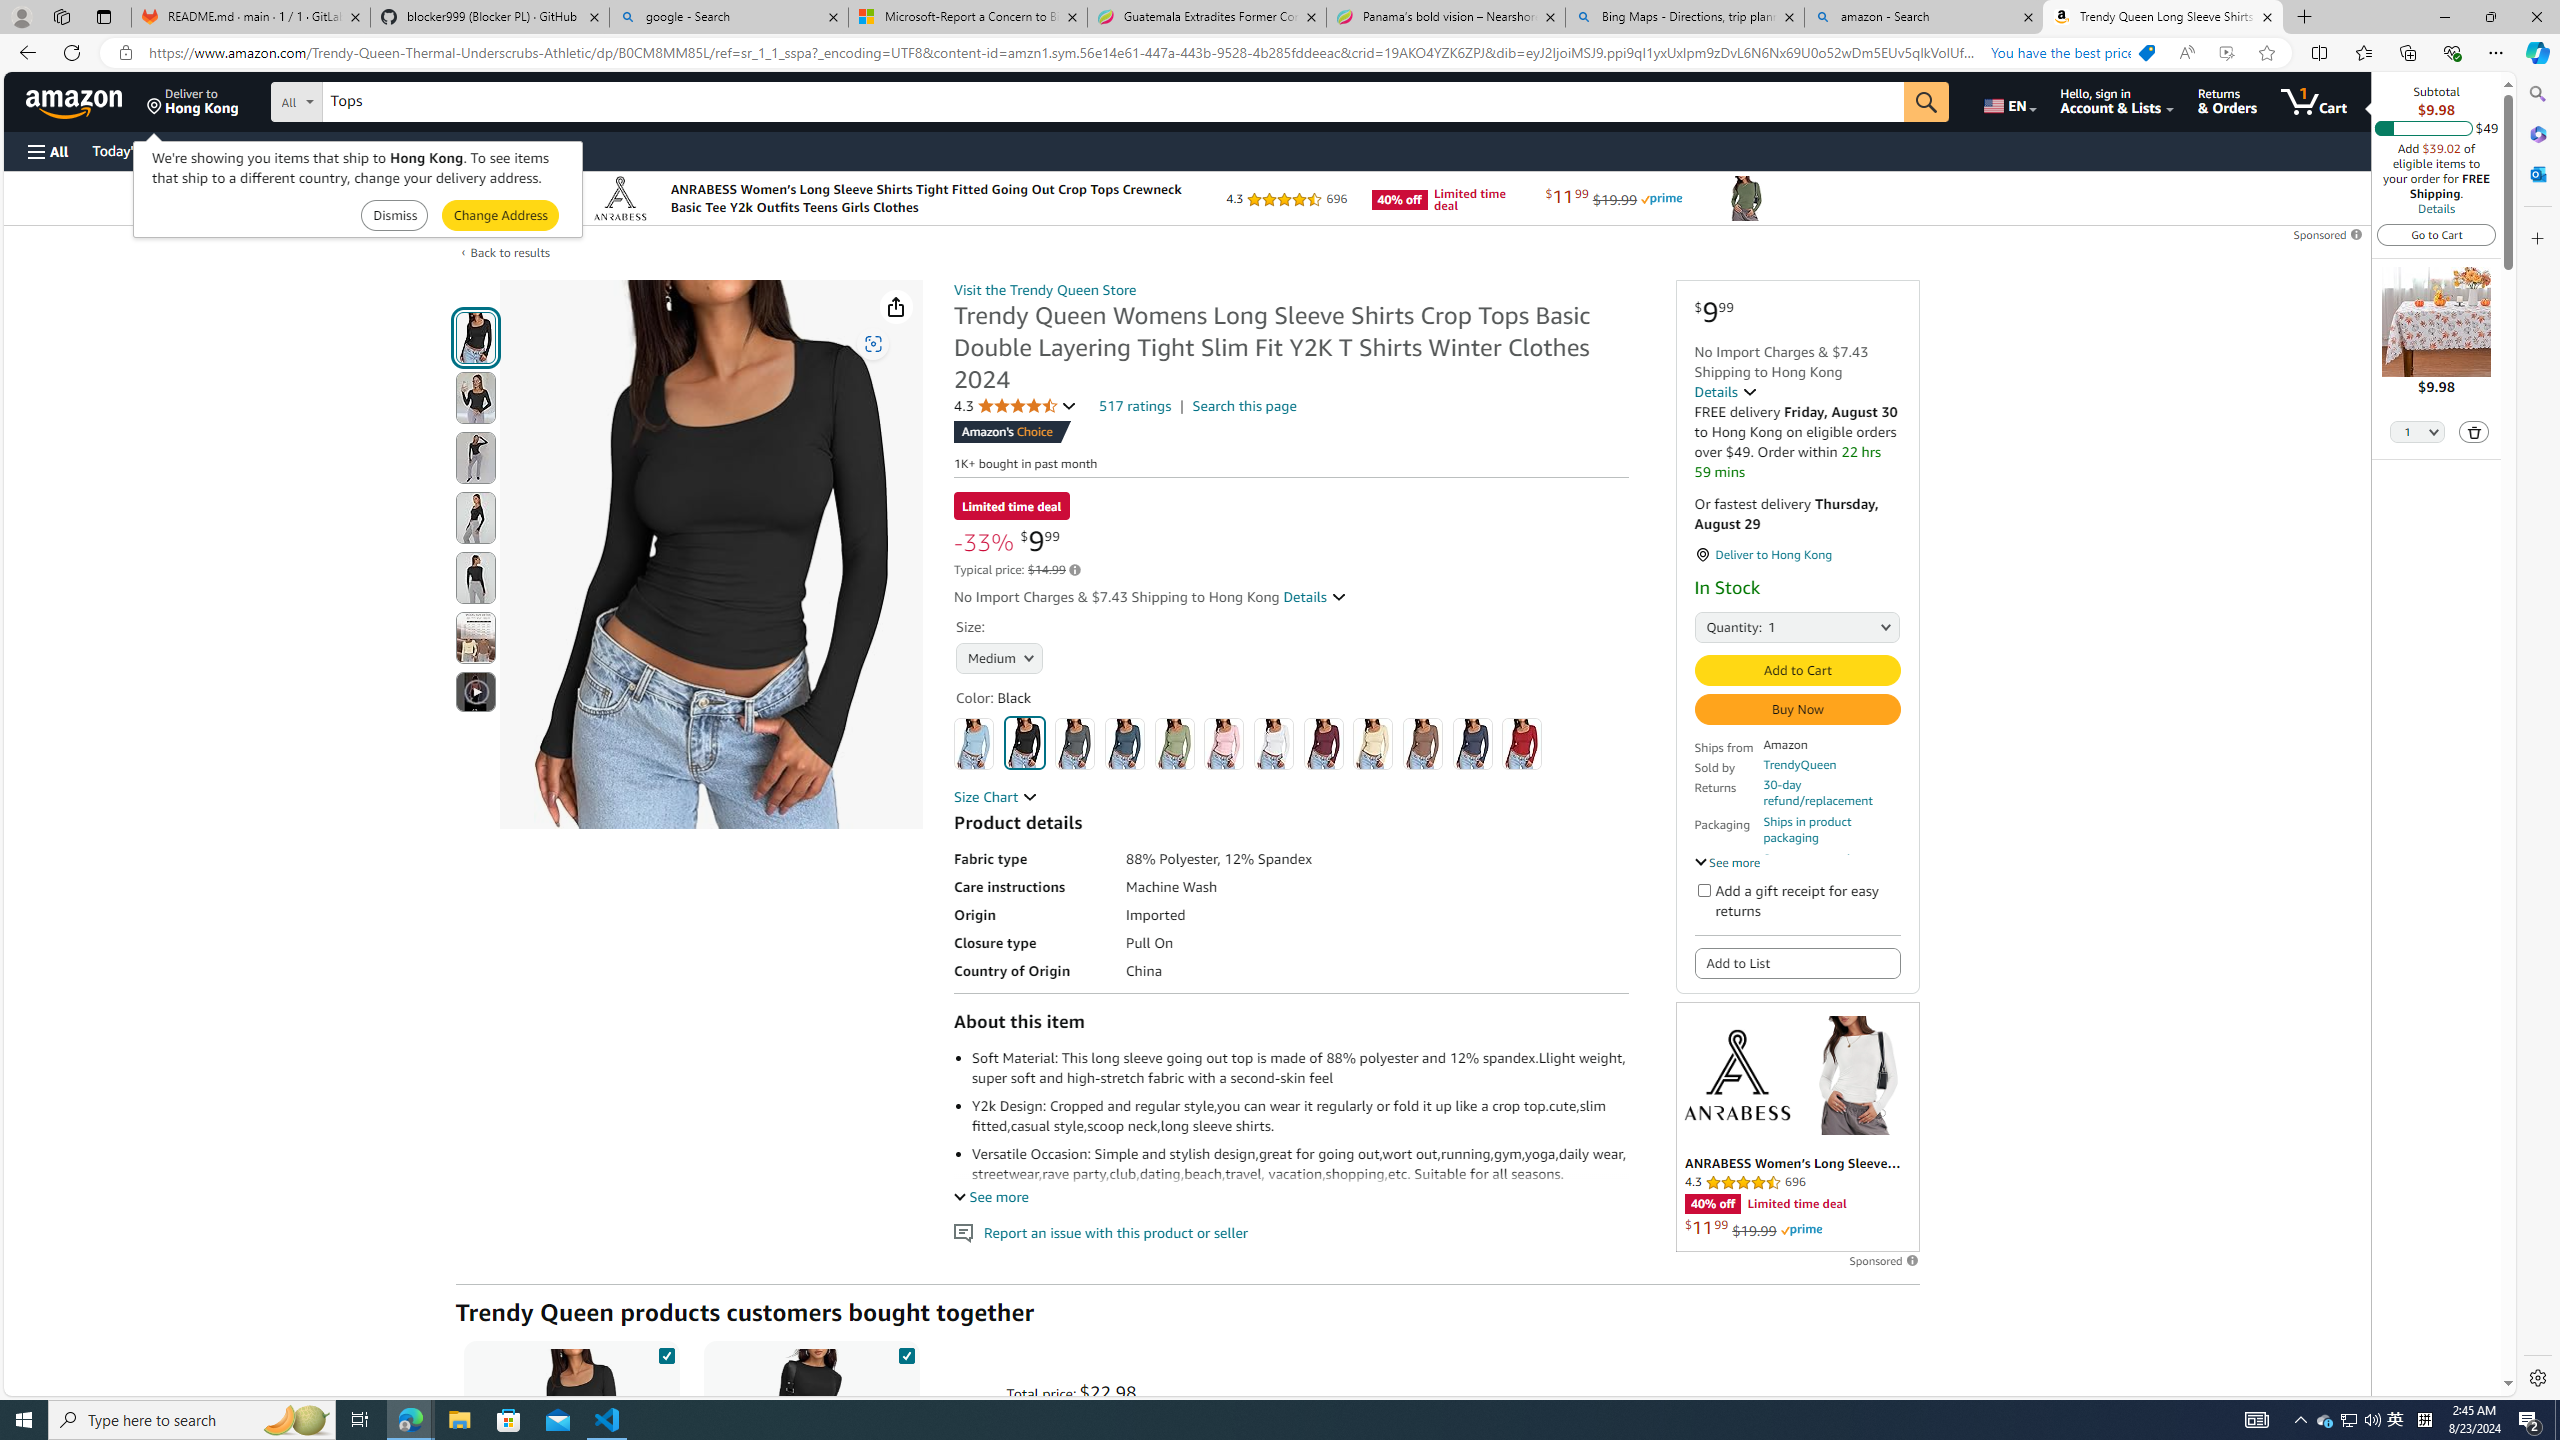 The image size is (2560, 1440). Describe the element at coordinates (896, 306) in the screenshot. I see `Share` at that location.